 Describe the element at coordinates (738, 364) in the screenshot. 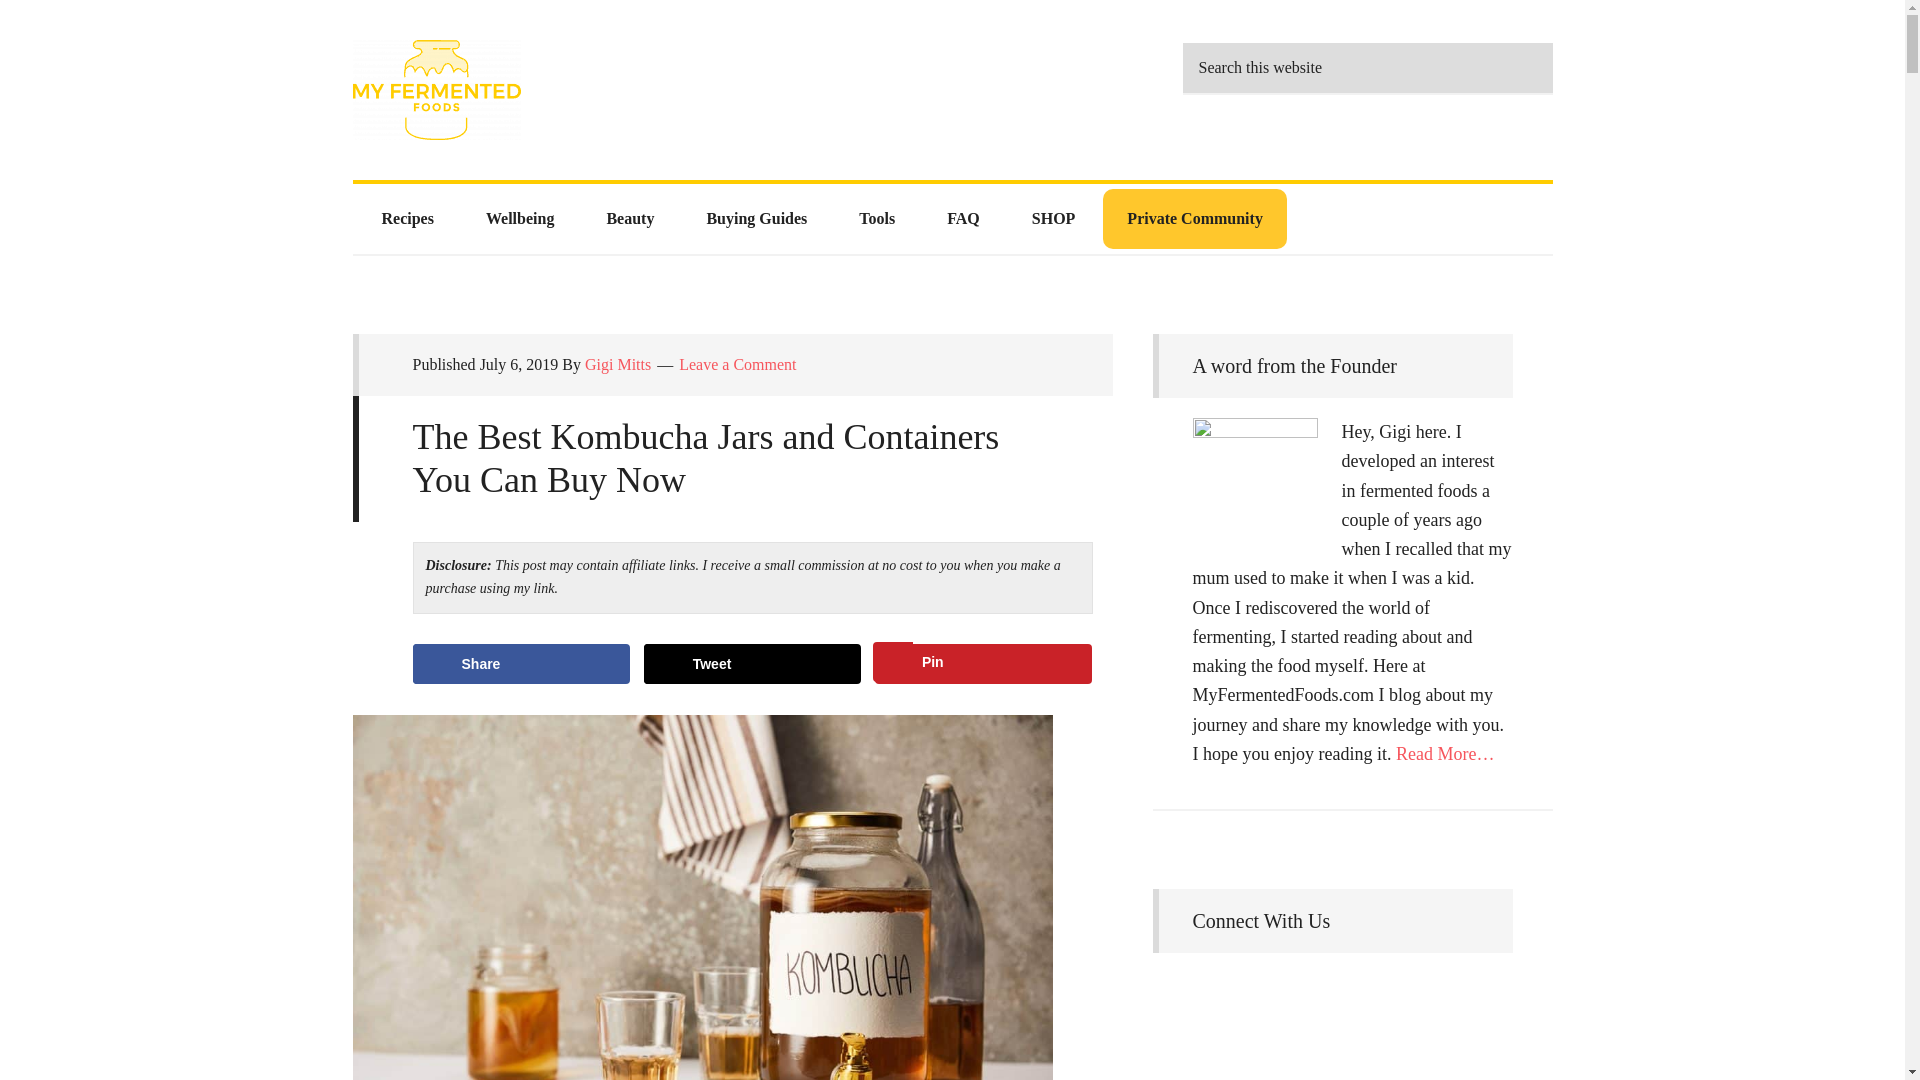

I see `Leave a Comment` at that location.